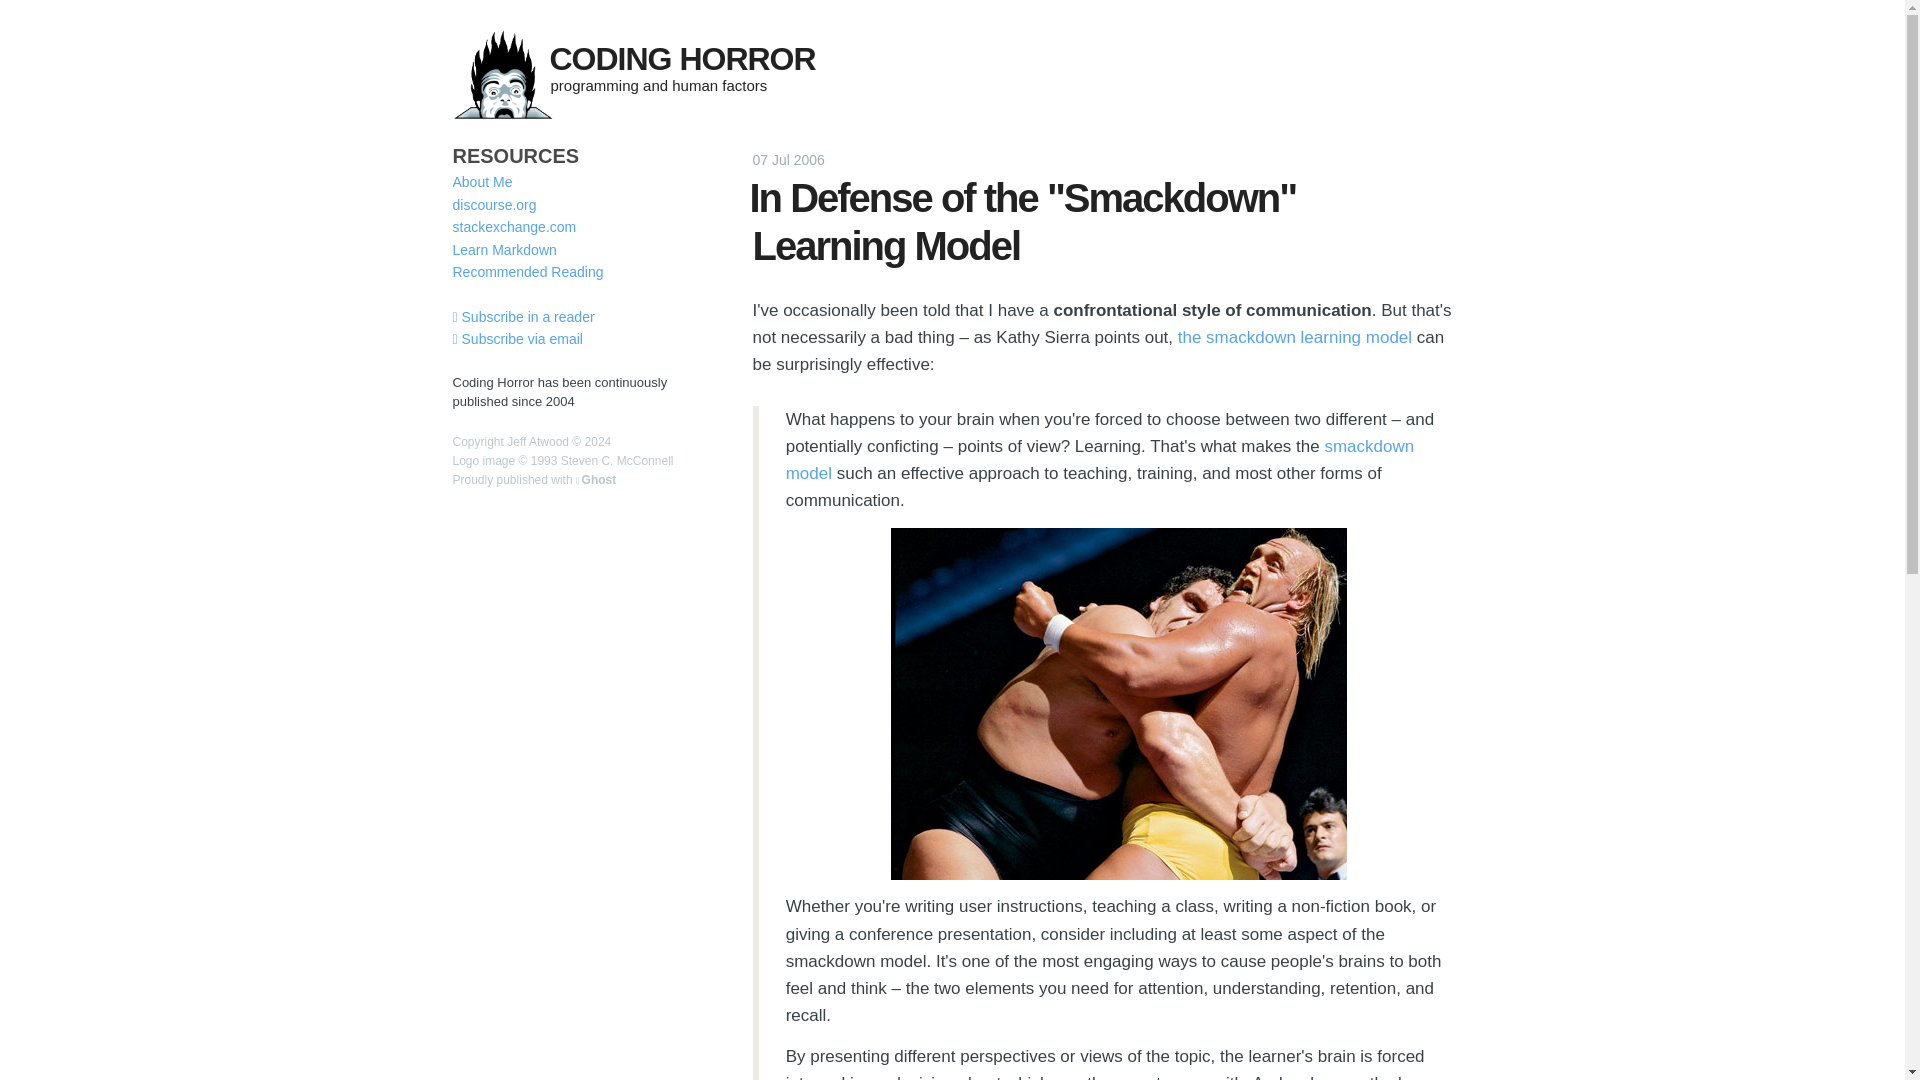 The width and height of the screenshot is (1920, 1080). Describe the element at coordinates (482, 182) in the screenshot. I see `About Me` at that location.